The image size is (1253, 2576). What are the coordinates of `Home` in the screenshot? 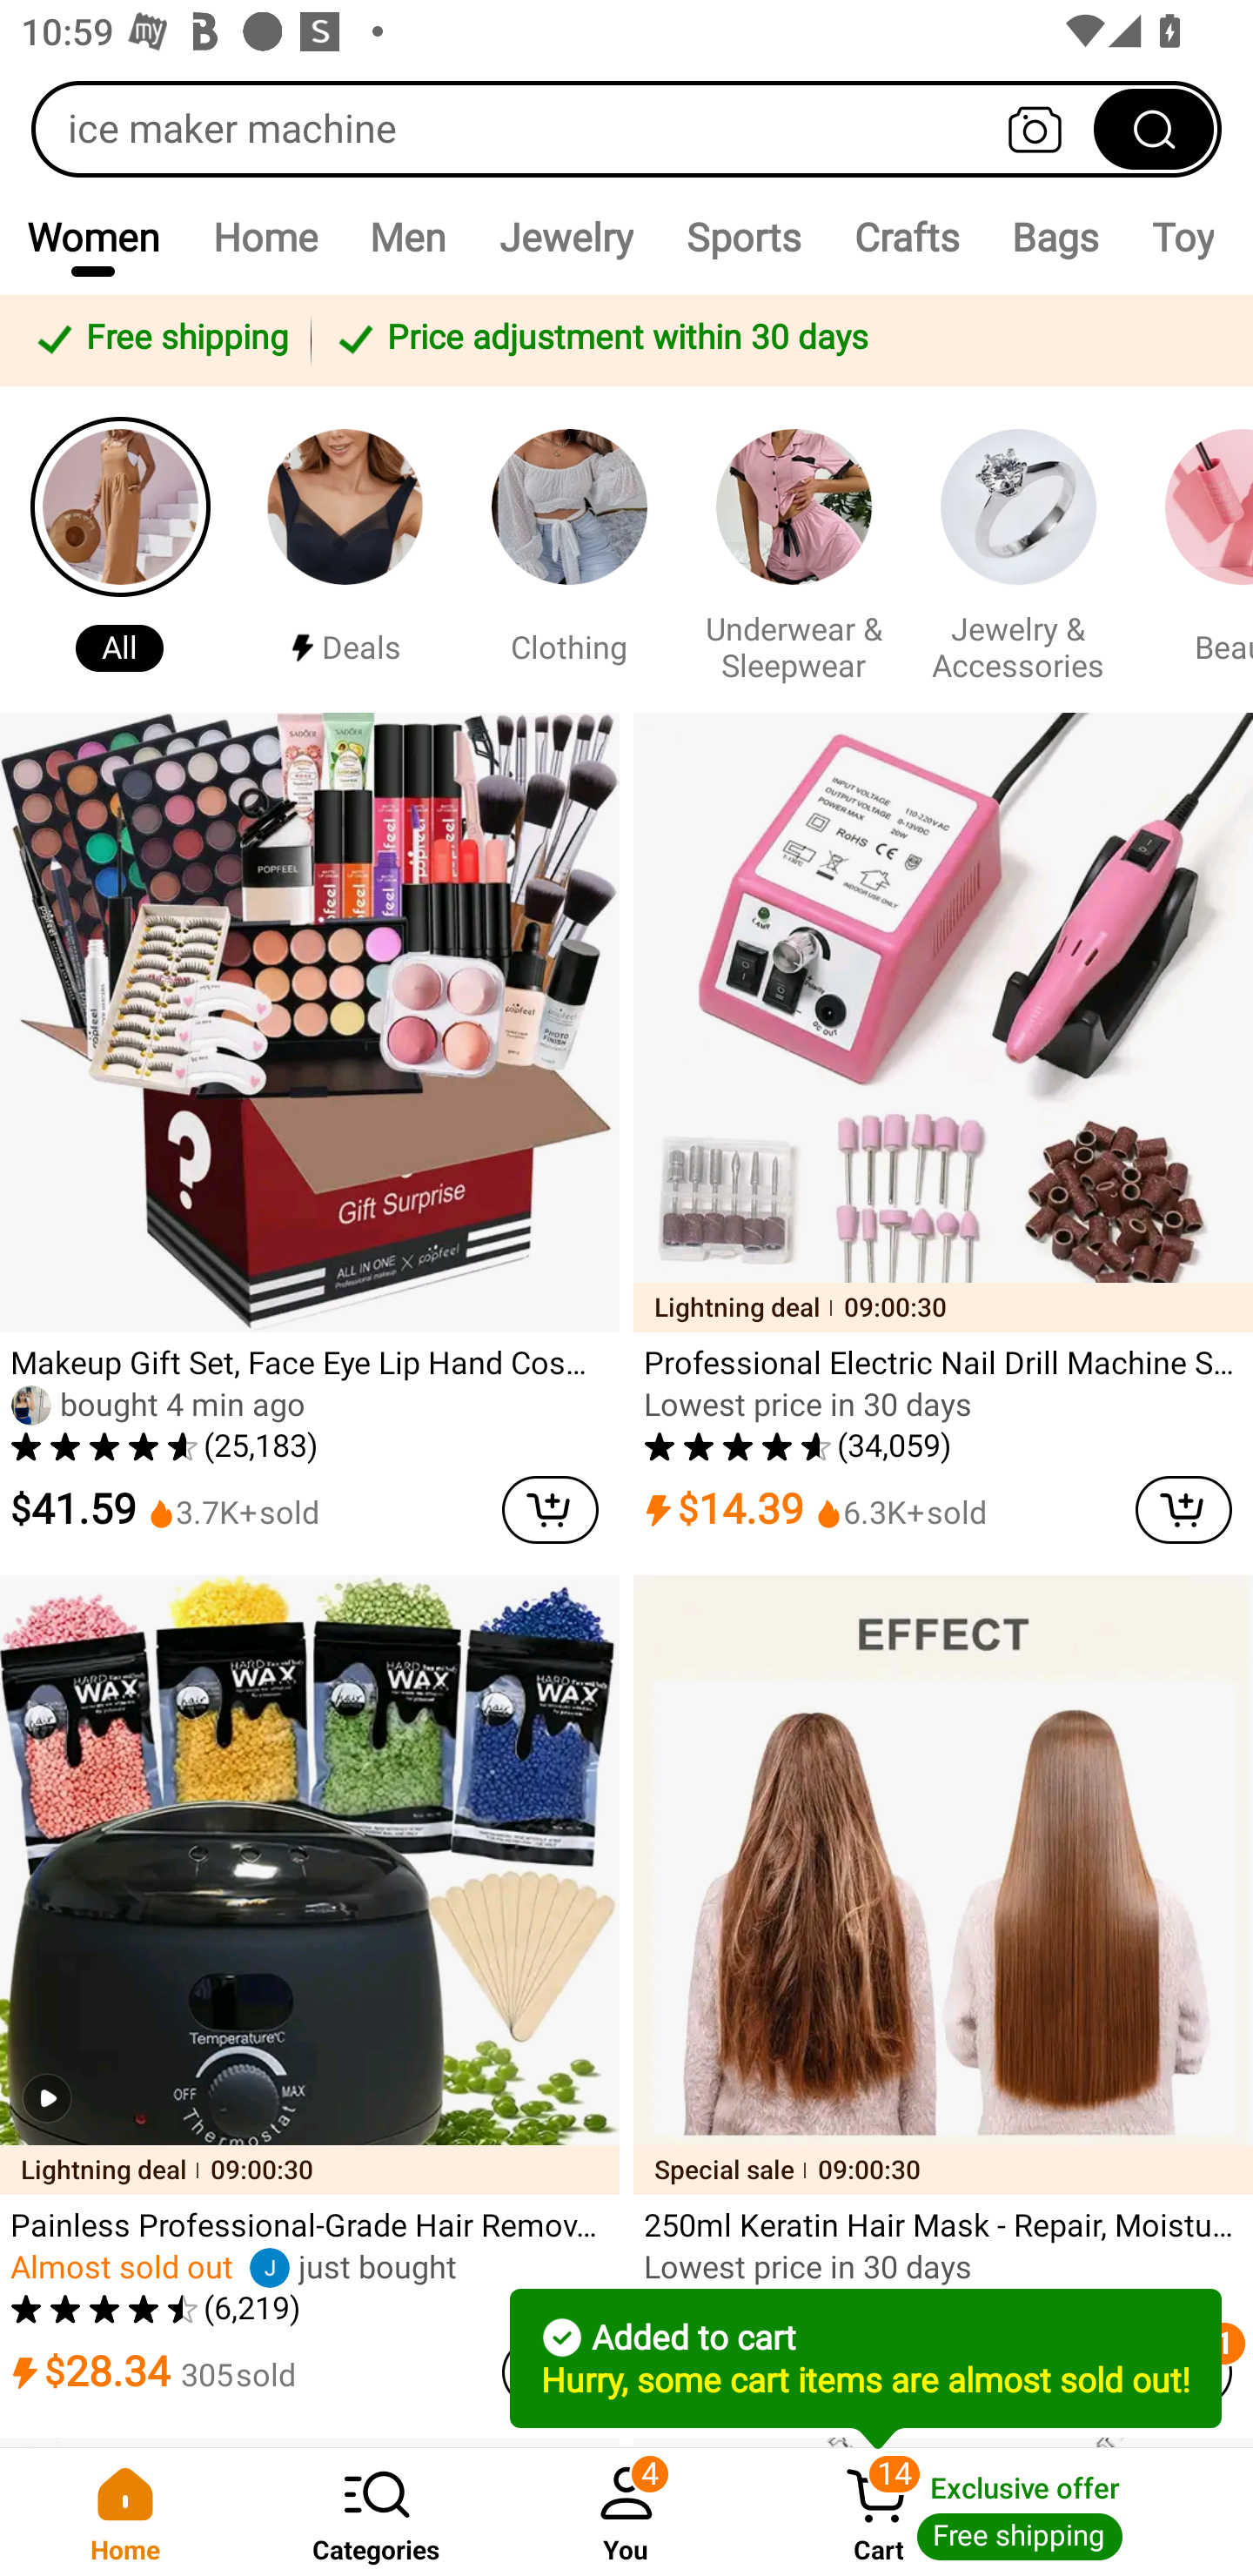 It's located at (265, 237).